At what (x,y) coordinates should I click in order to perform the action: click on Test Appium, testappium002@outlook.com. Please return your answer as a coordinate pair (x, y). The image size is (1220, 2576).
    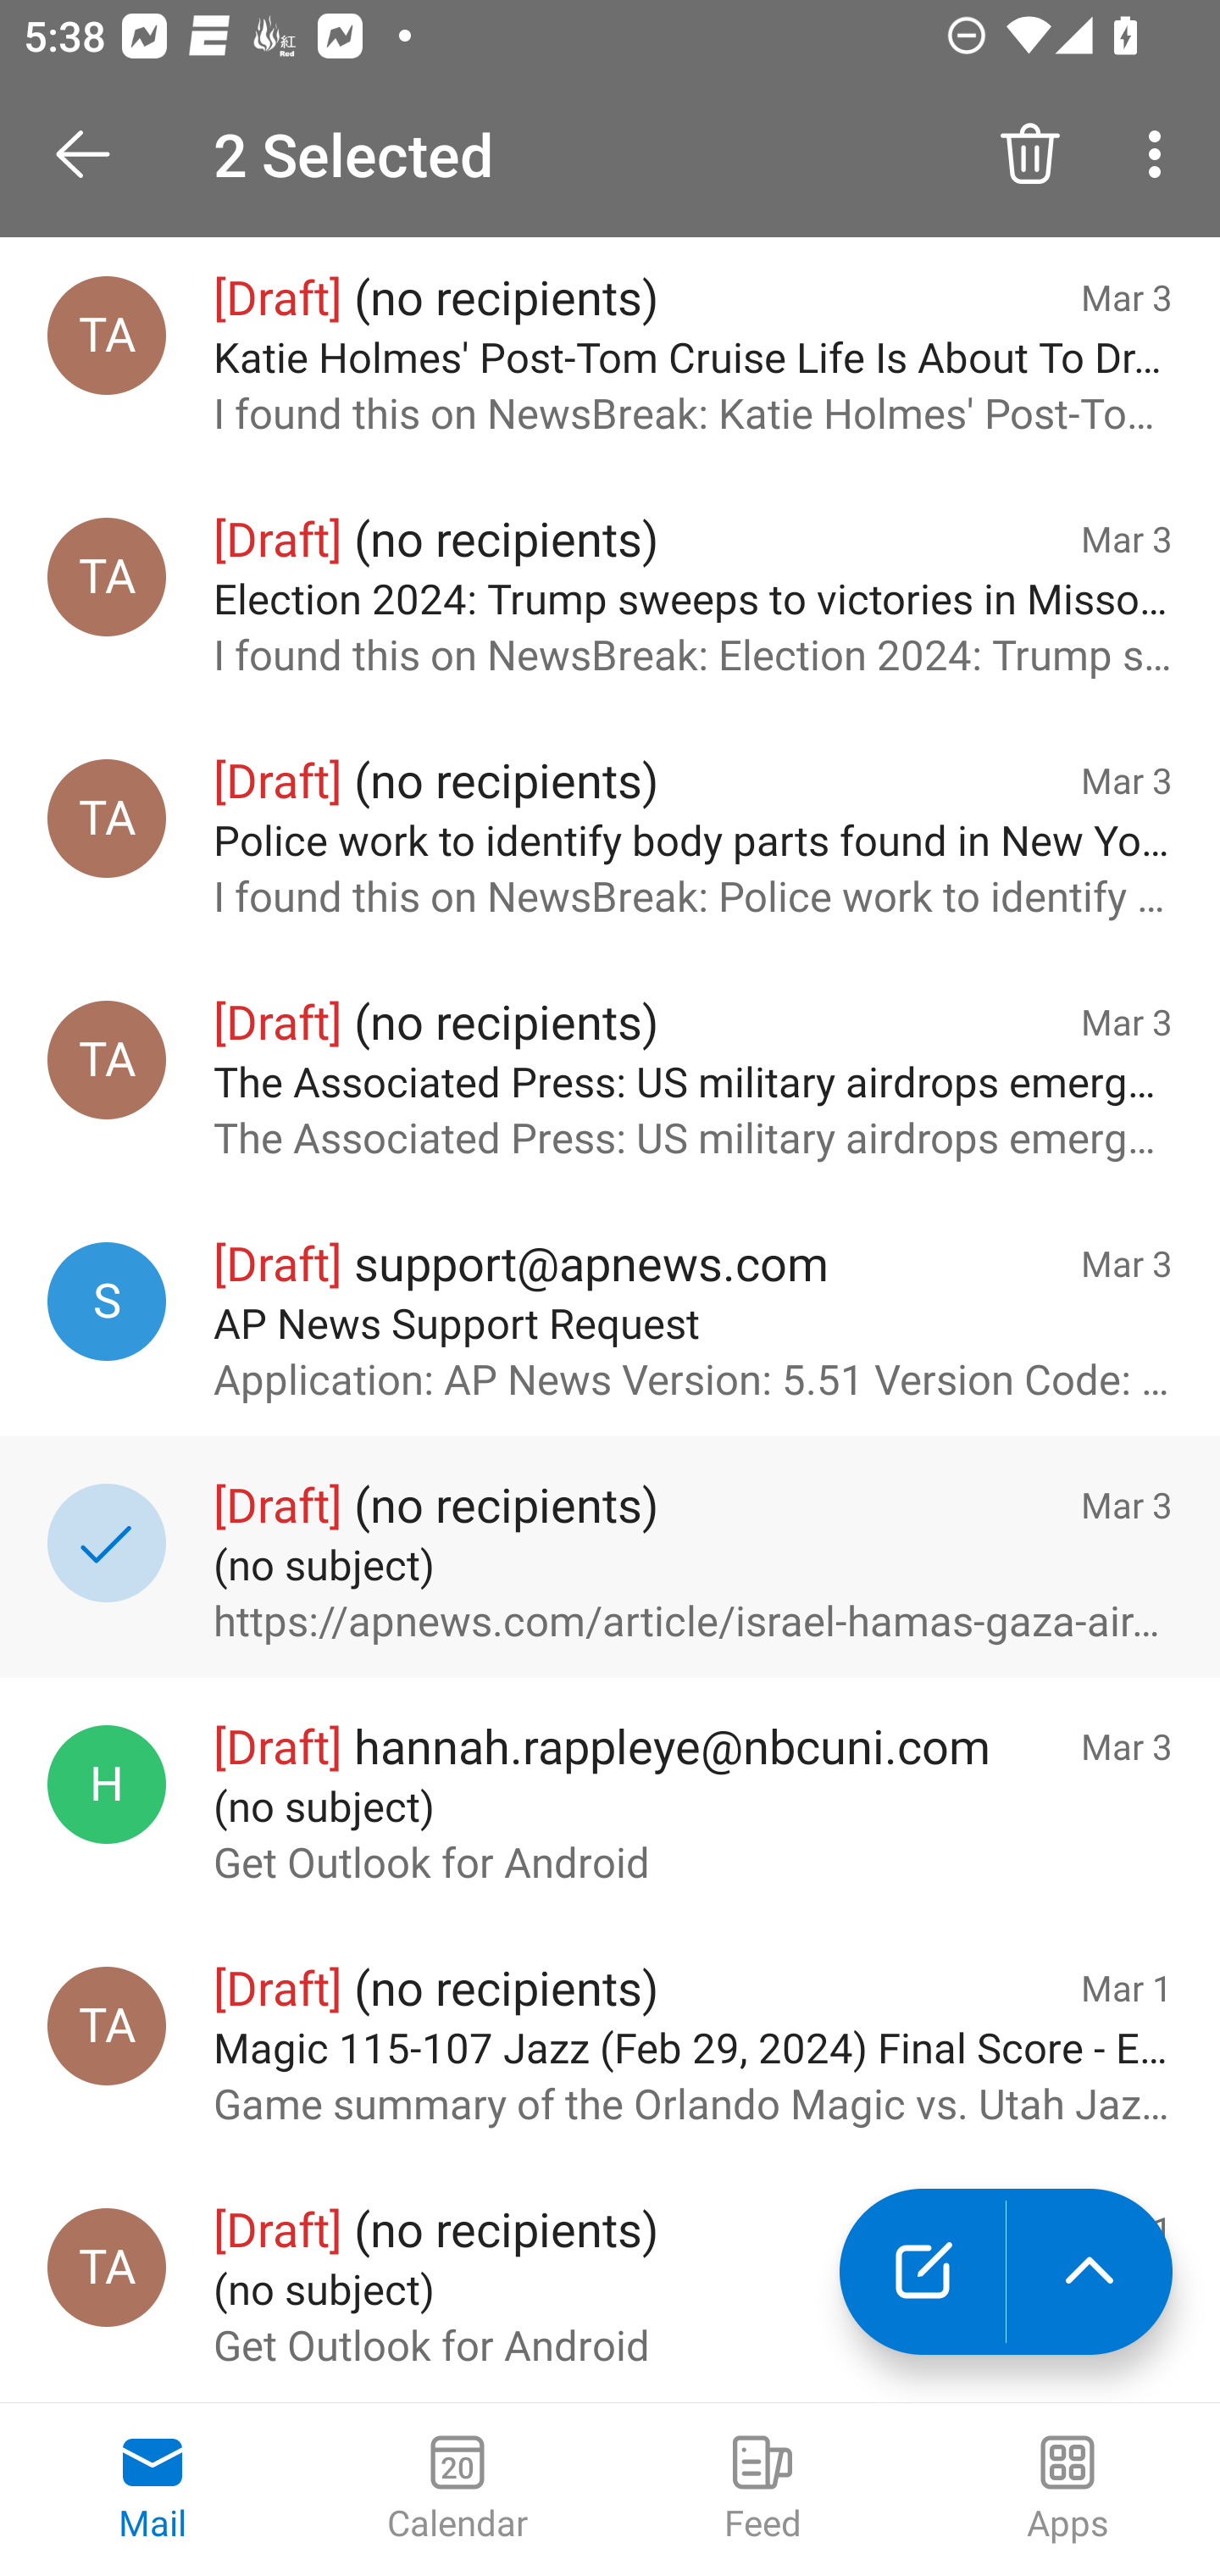
    Looking at the image, I should click on (107, 1059).